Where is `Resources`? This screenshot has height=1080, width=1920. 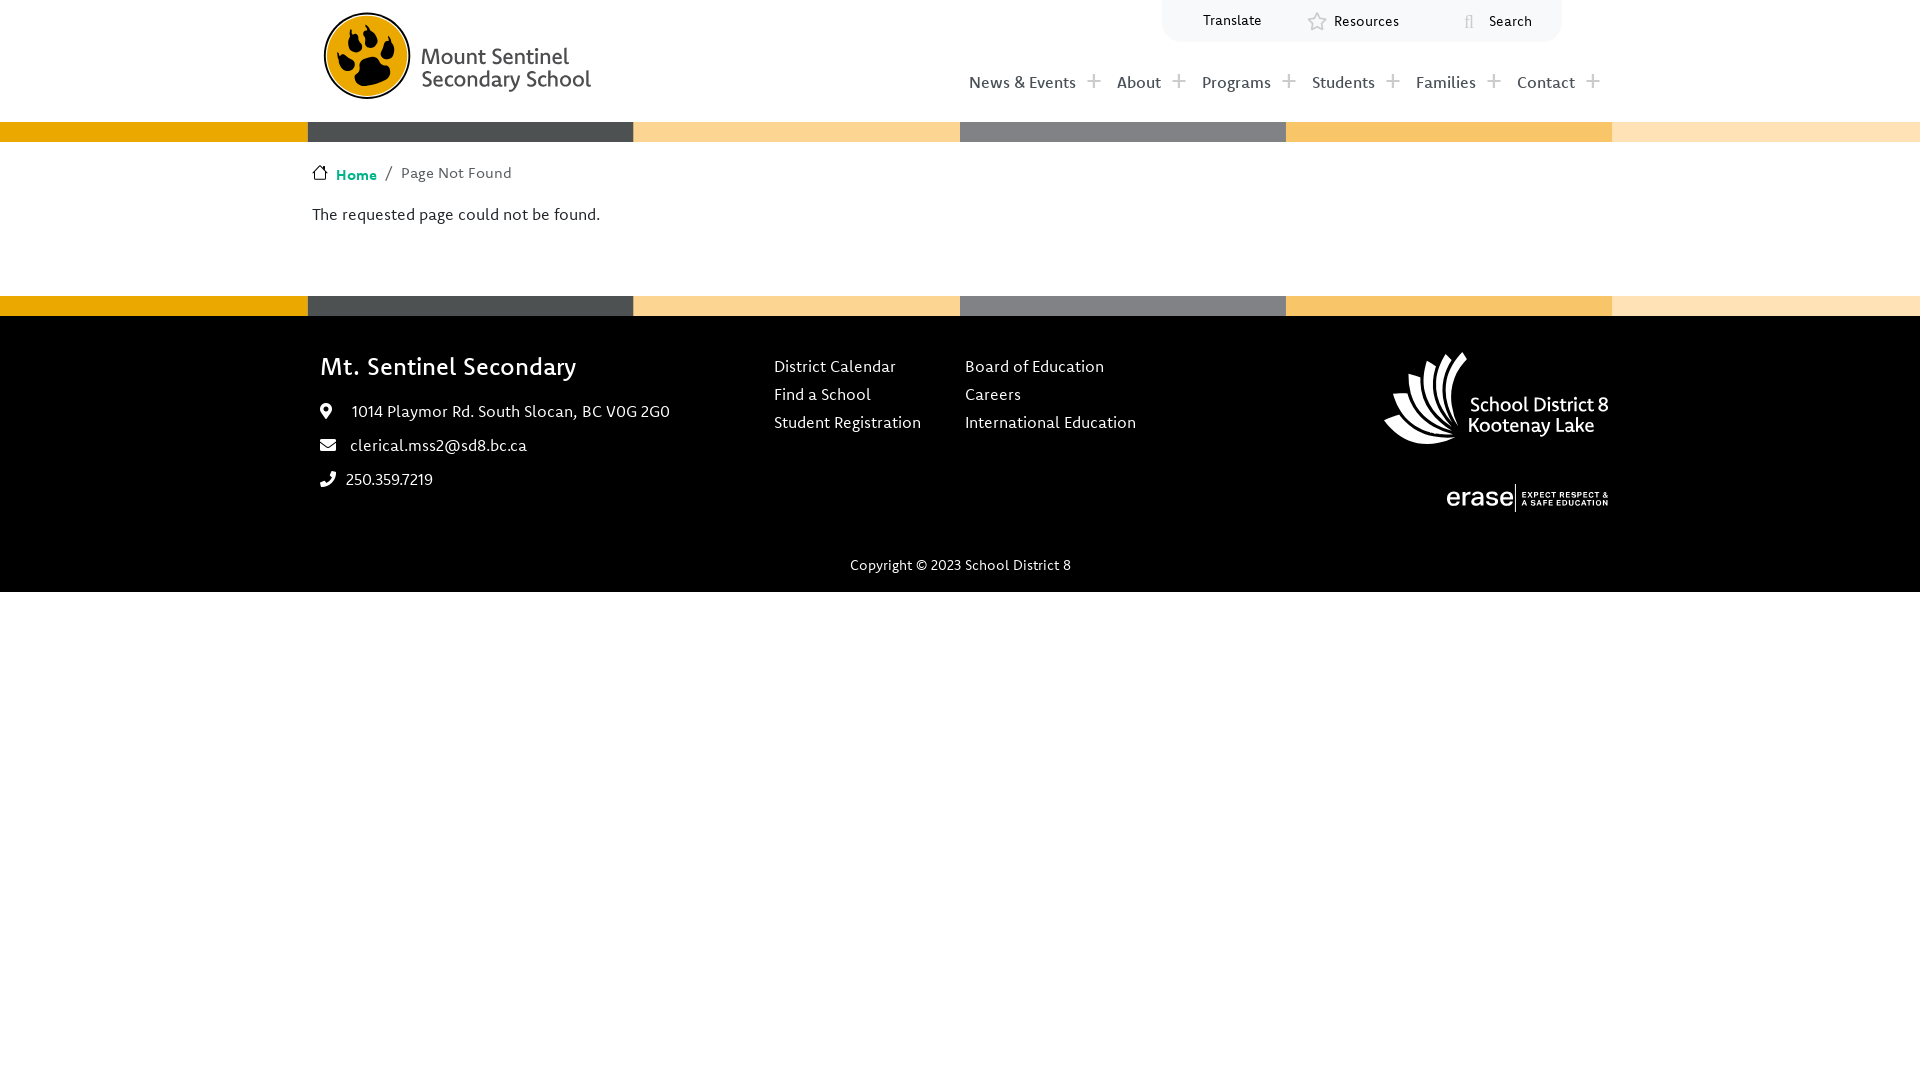
Resources is located at coordinates (1367, 22).